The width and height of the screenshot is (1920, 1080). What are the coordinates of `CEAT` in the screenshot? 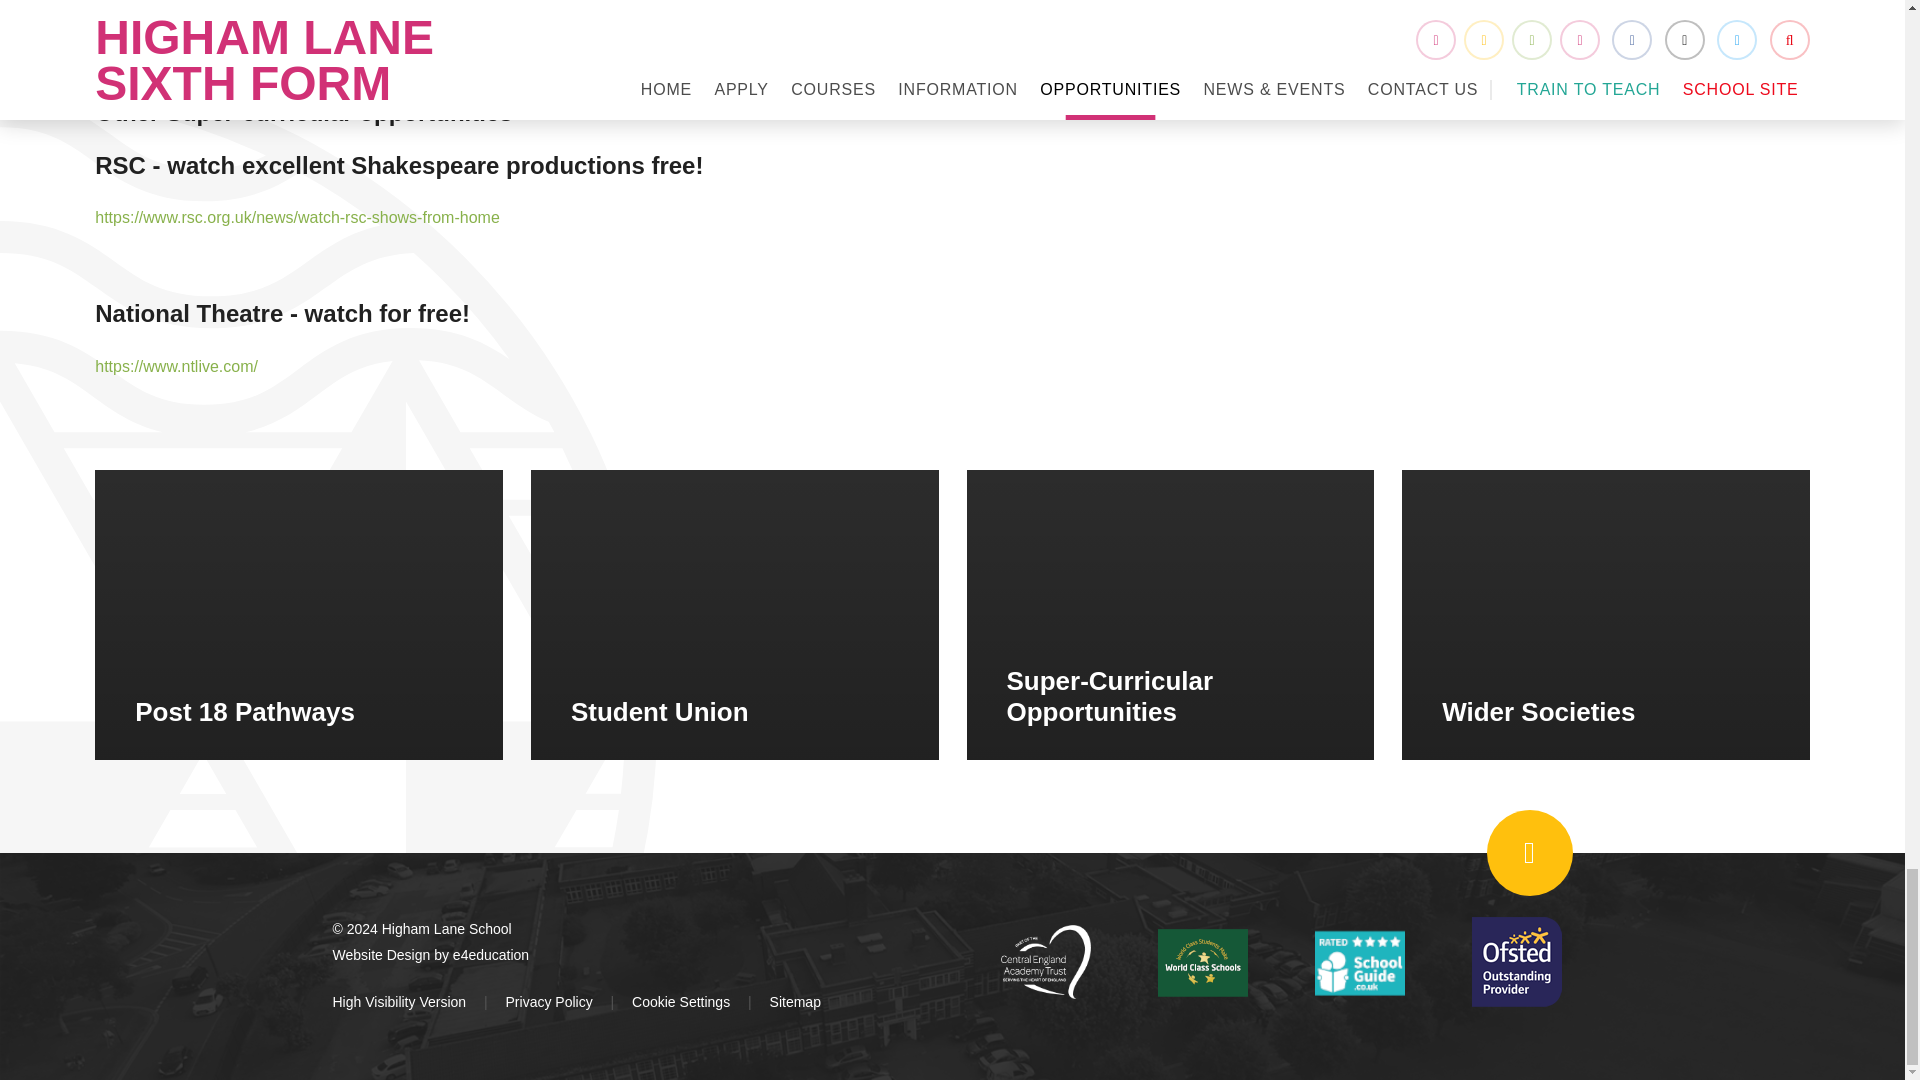 It's located at (1045, 962).